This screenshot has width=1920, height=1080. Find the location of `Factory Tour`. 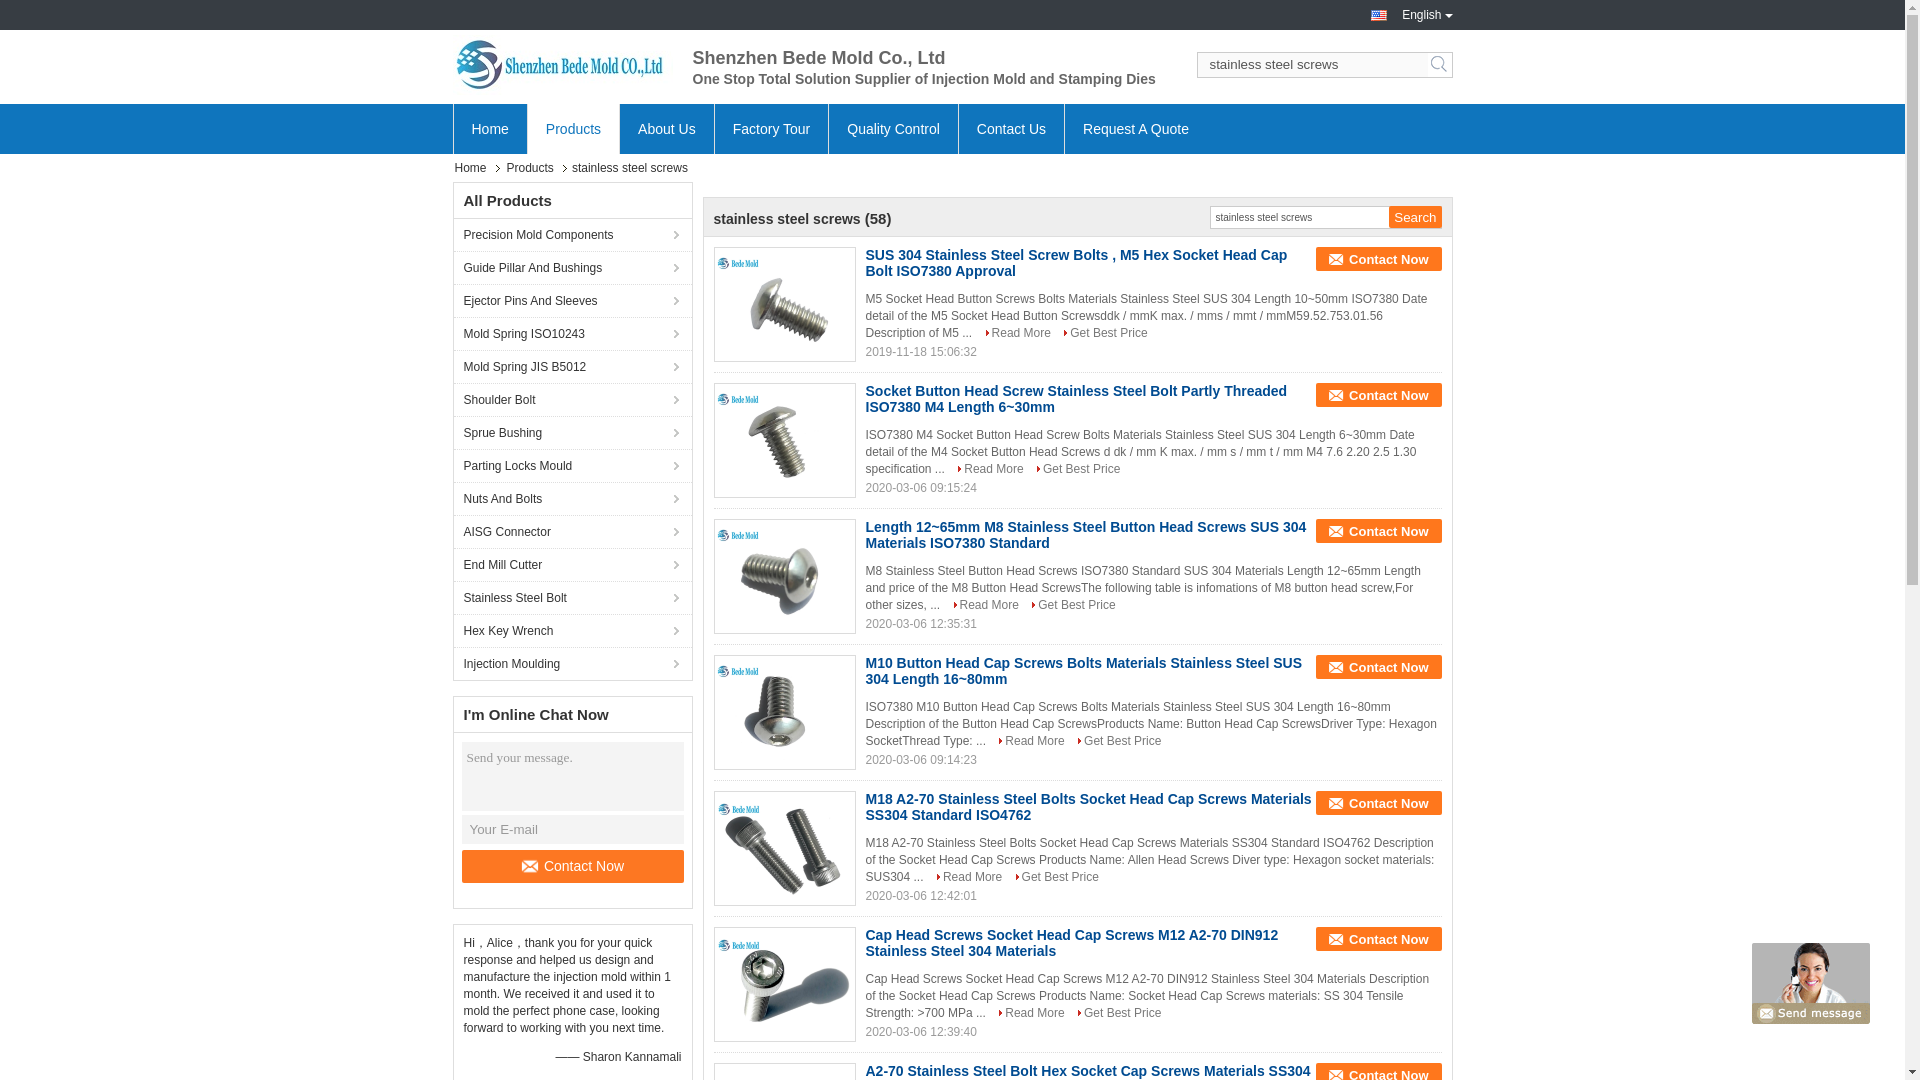

Factory Tour is located at coordinates (772, 128).